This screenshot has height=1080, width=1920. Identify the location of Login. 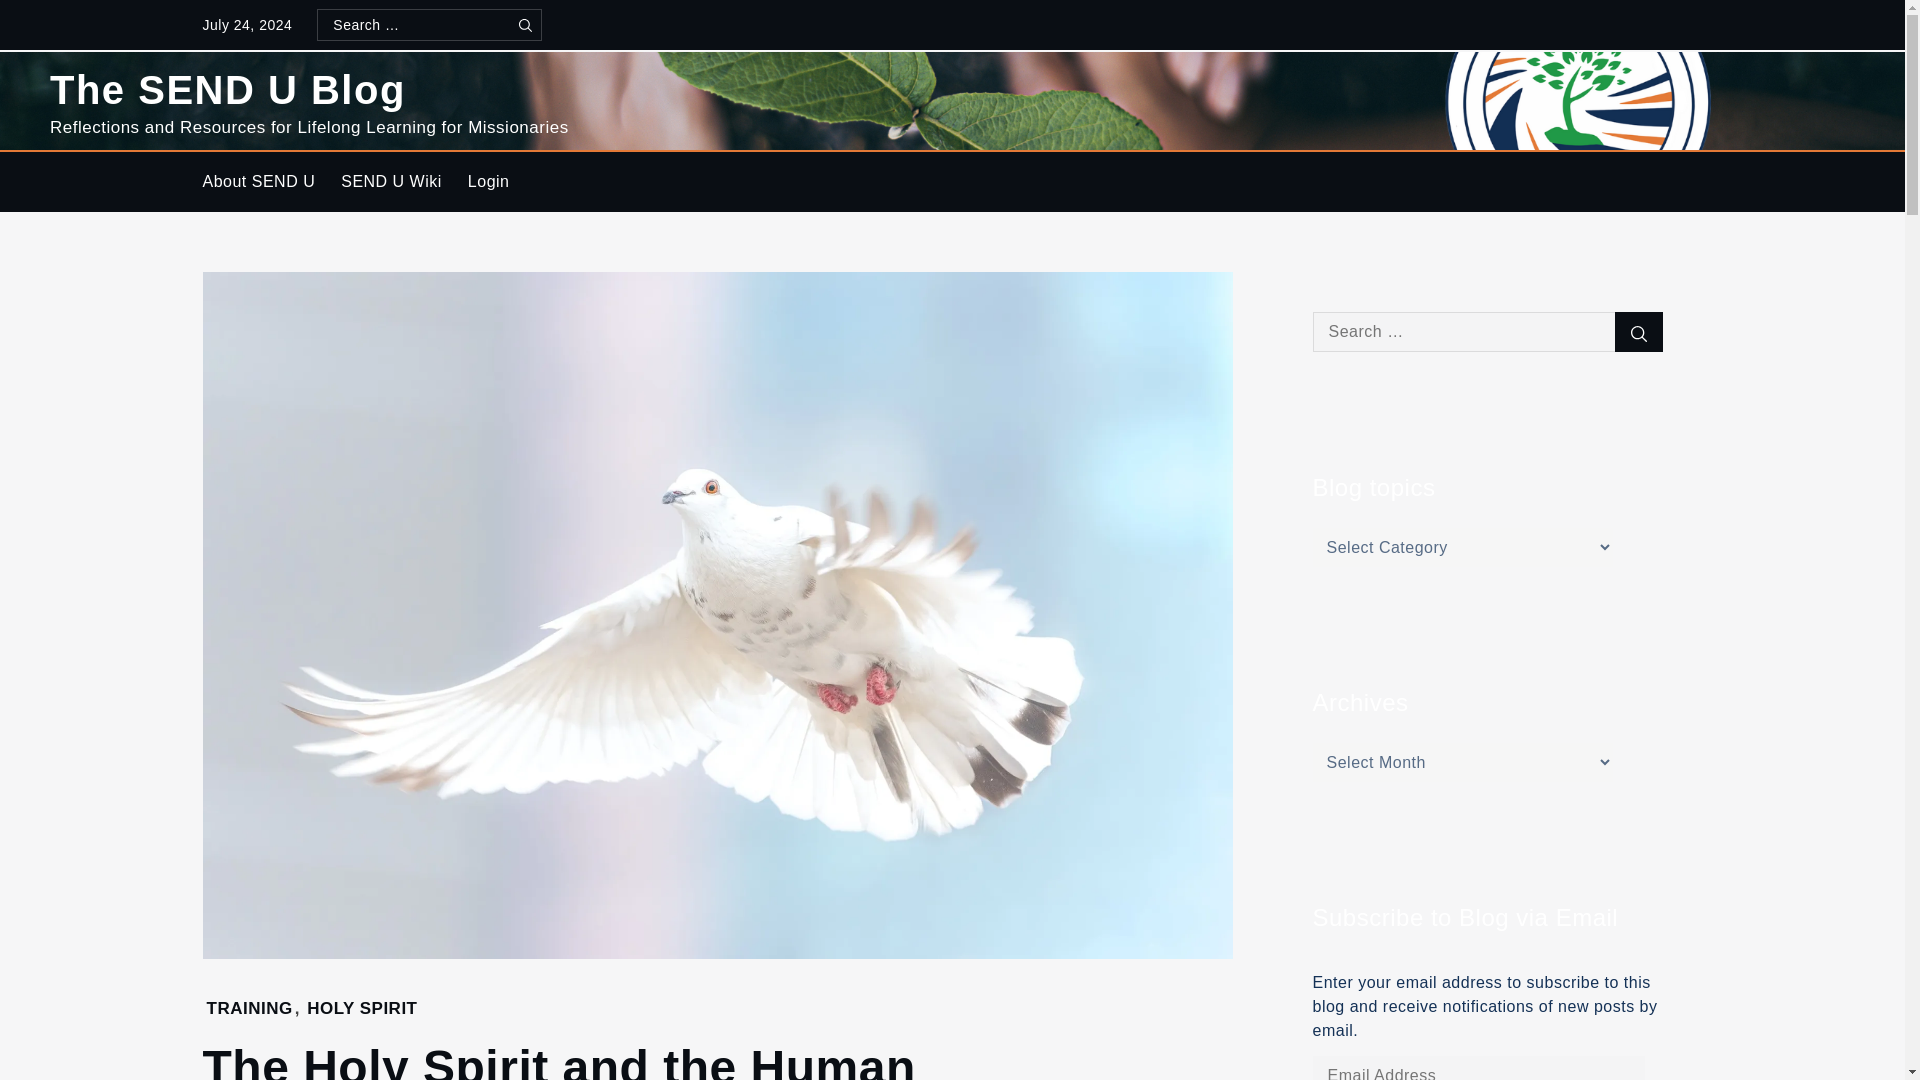
(488, 182).